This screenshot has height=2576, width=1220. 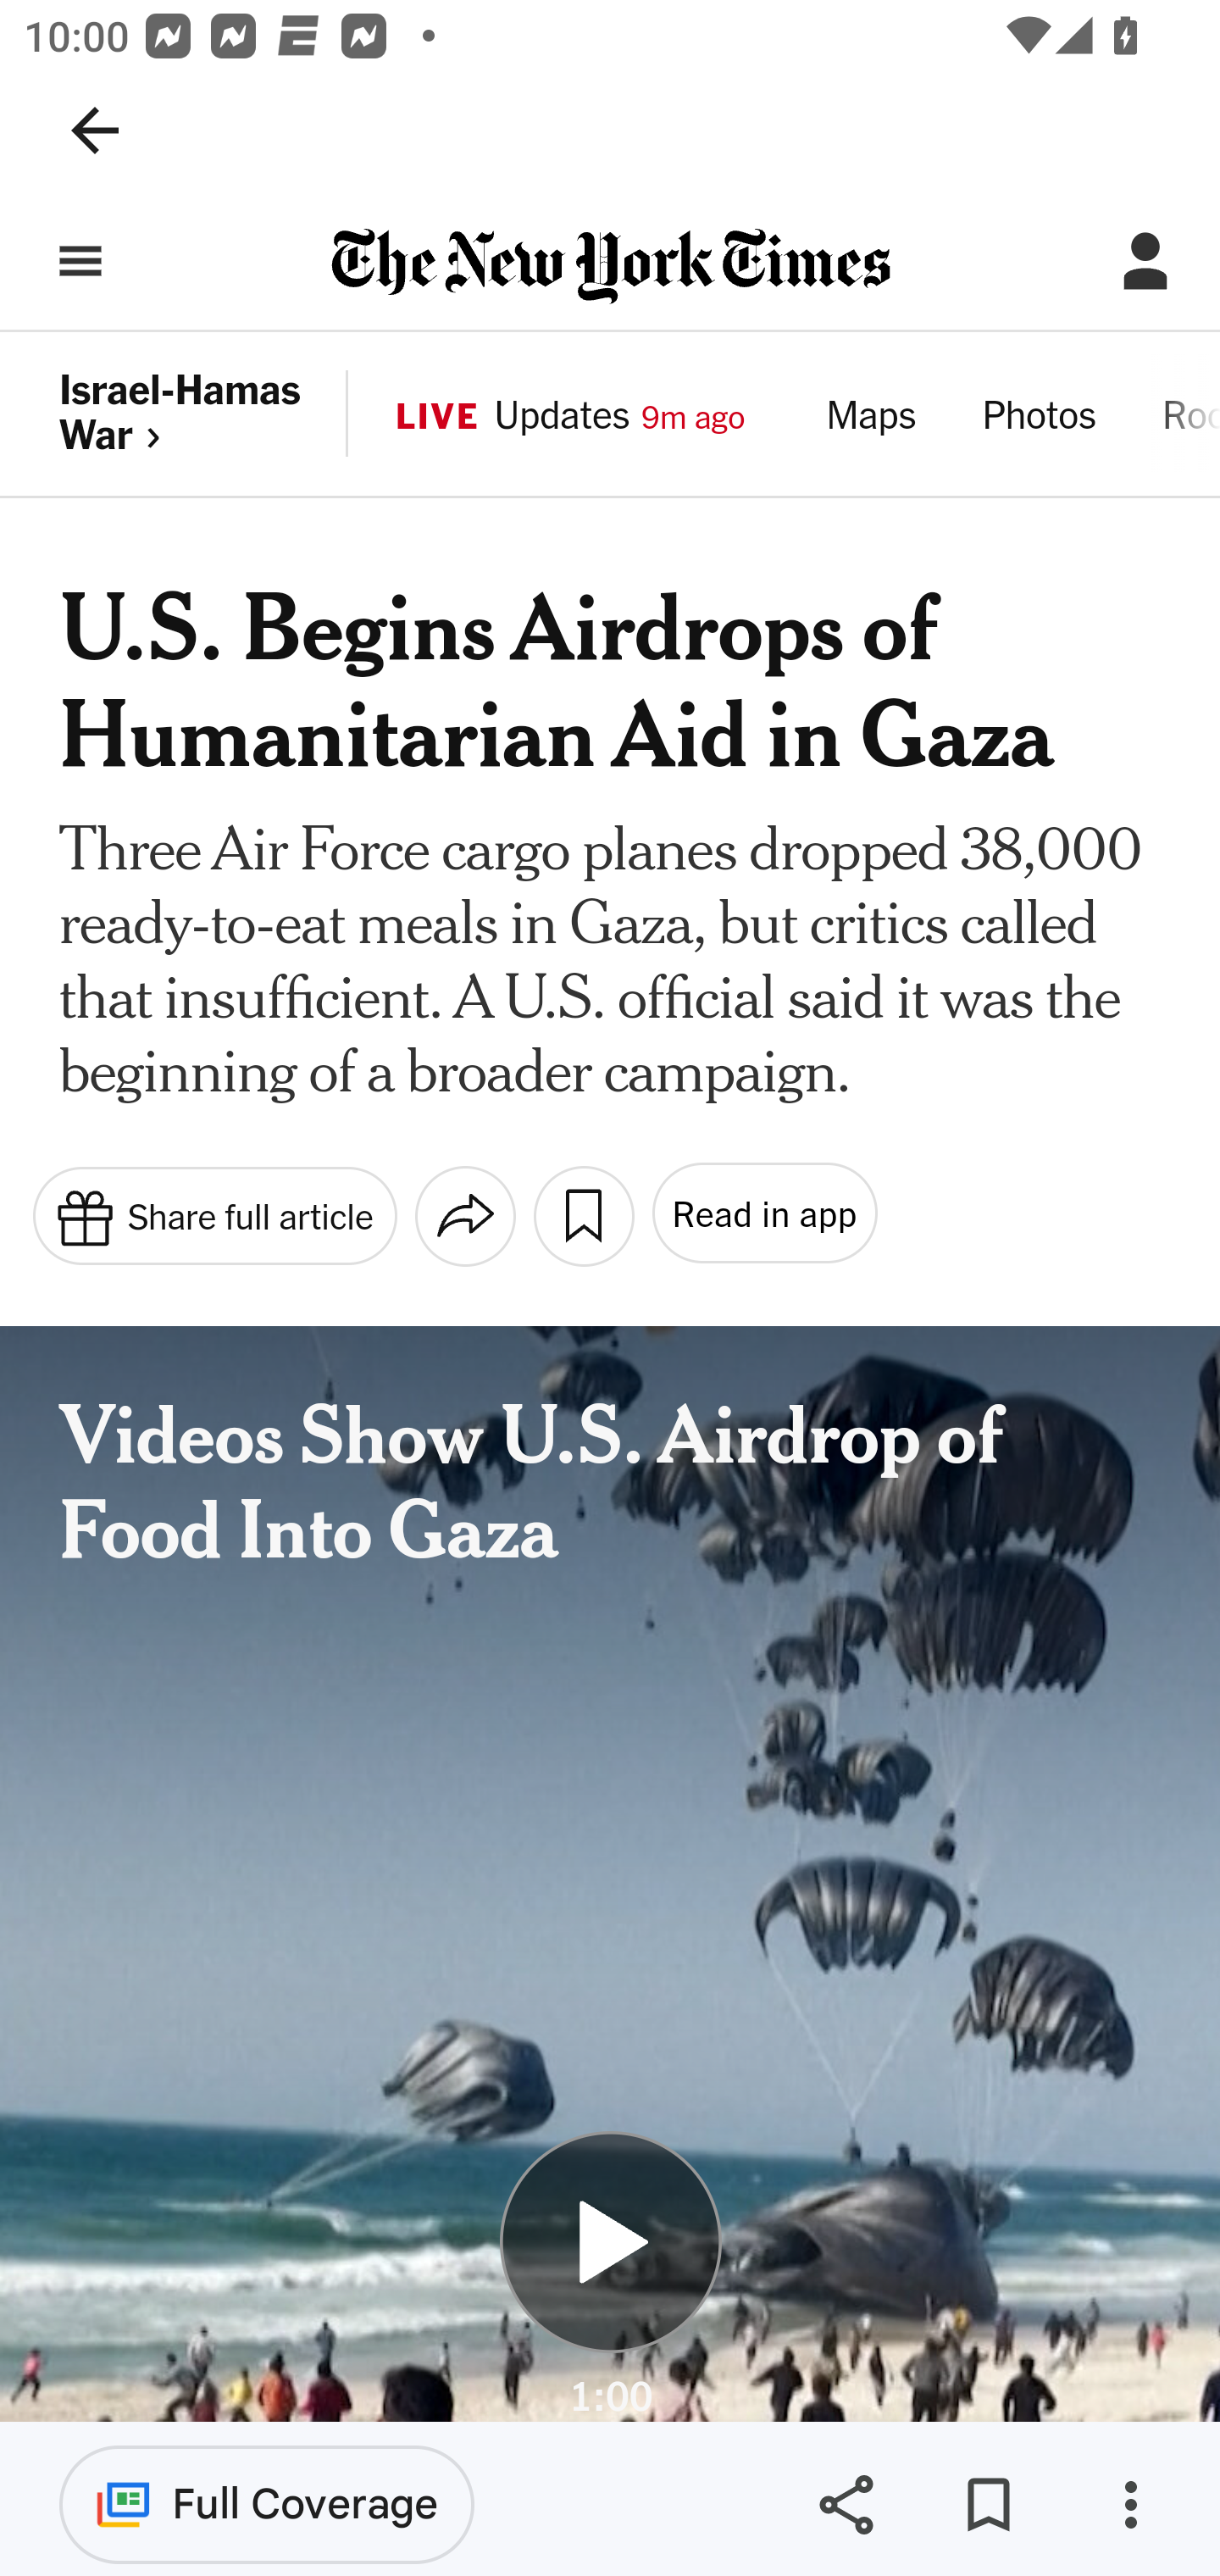 I want to click on Read in app, so click(x=762, y=1213).